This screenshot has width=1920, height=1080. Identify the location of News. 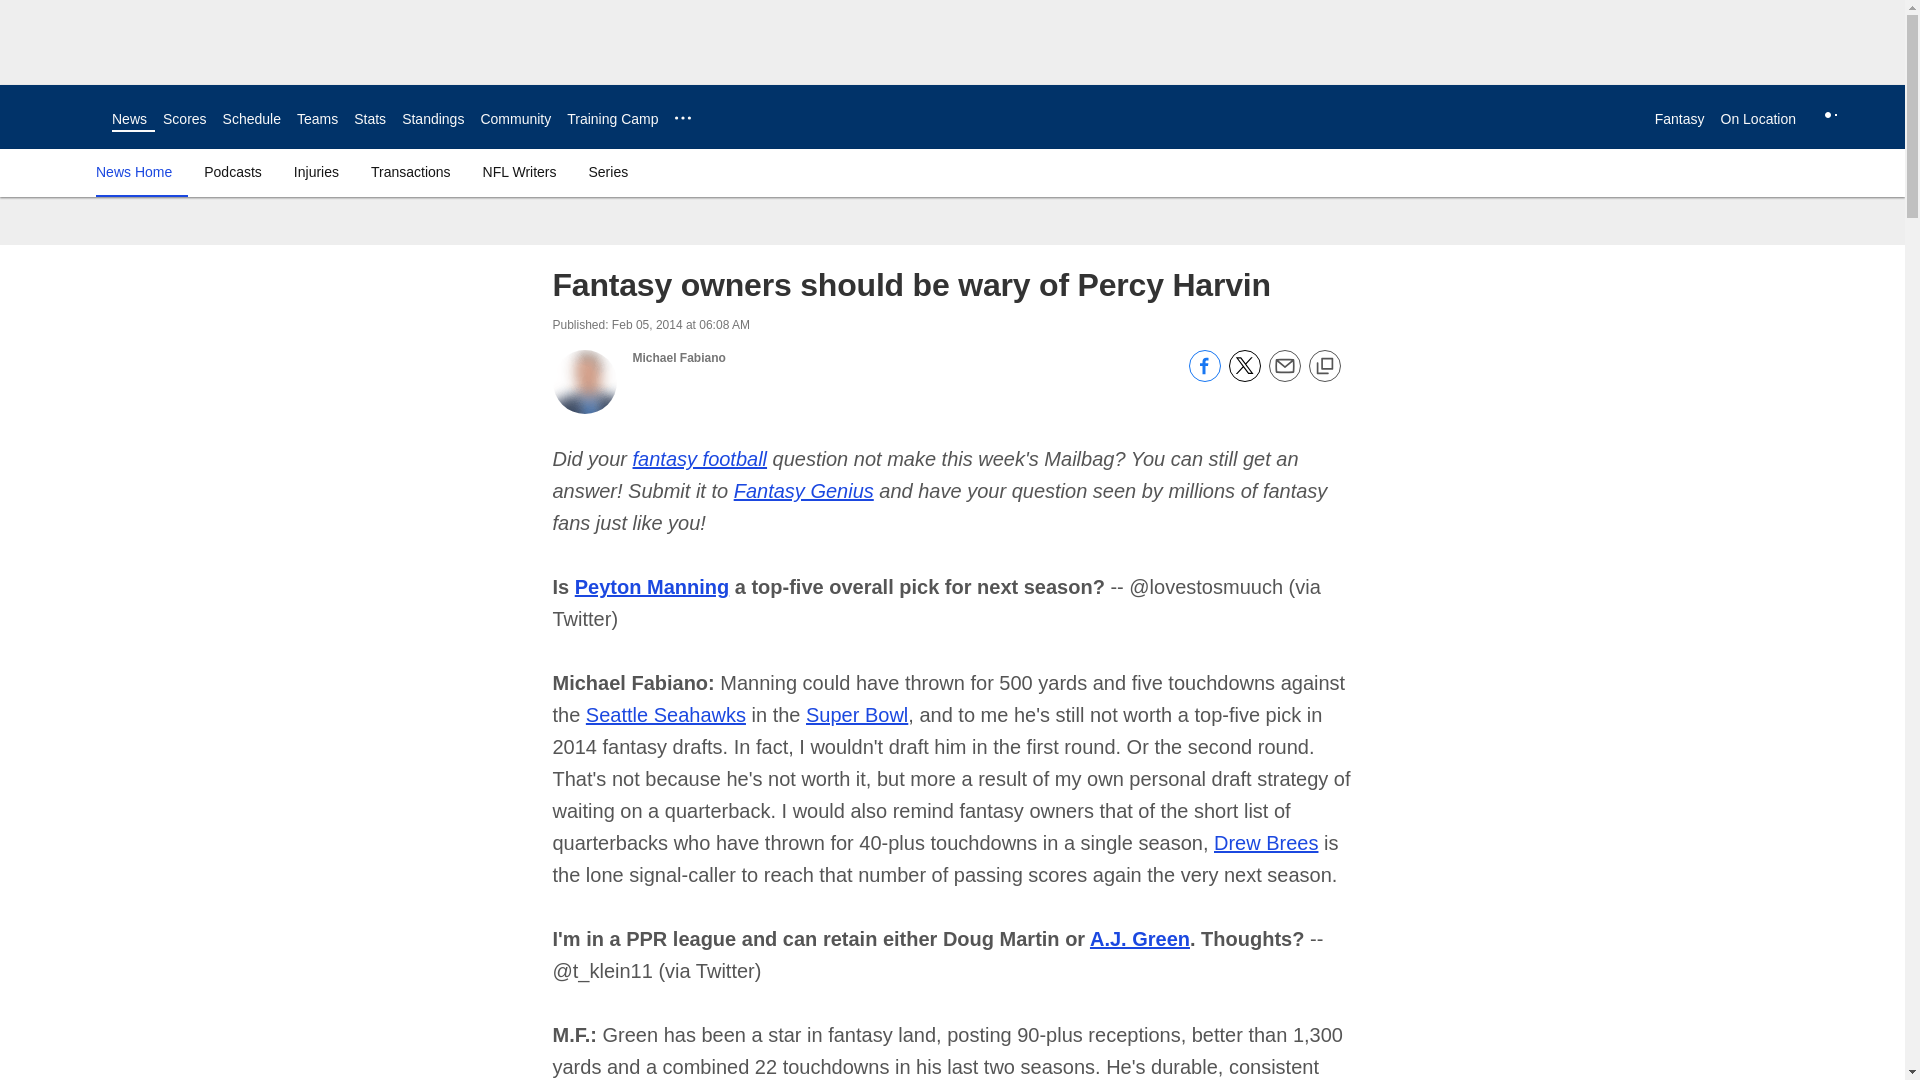
(129, 119).